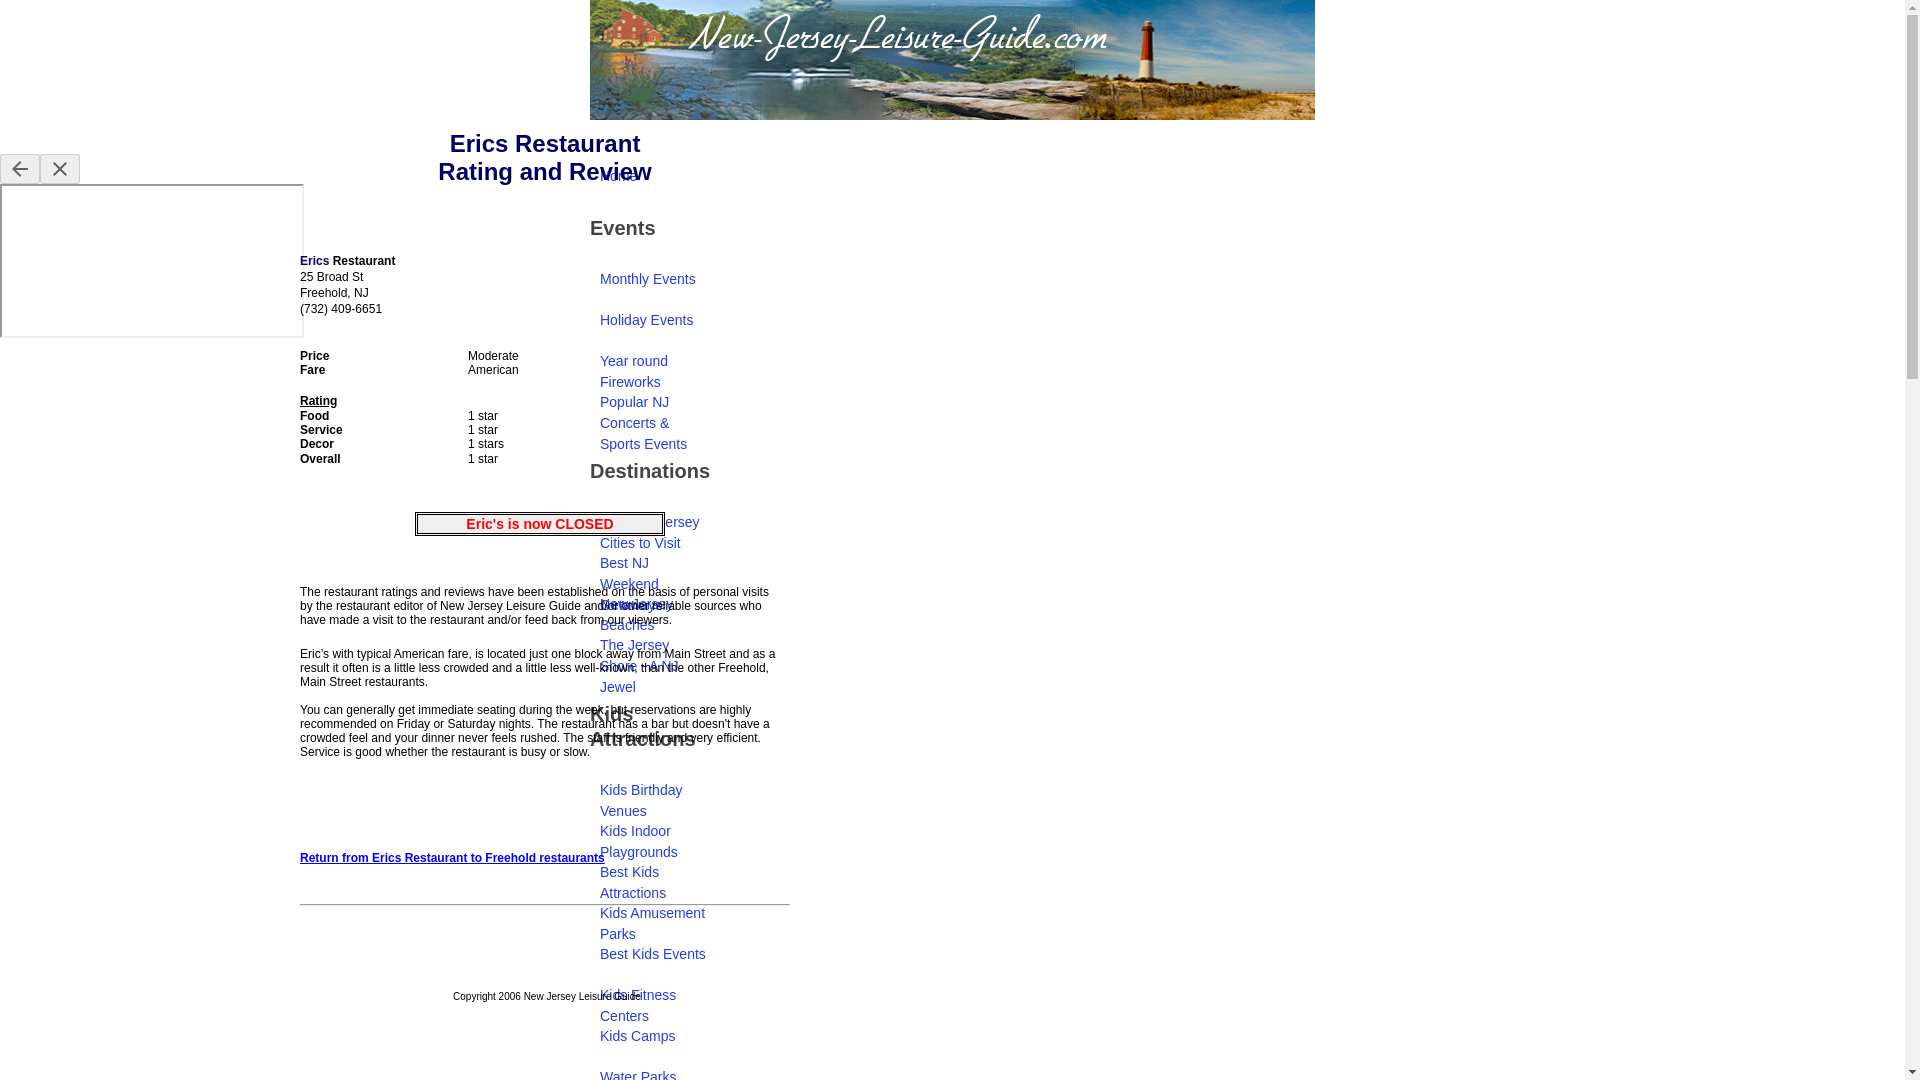 This screenshot has height=1080, width=1920. What do you see at coordinates (654, 564) in the screenshot?
I see `Best NJ Weekend Getaways` at bounding box center [654, 564].